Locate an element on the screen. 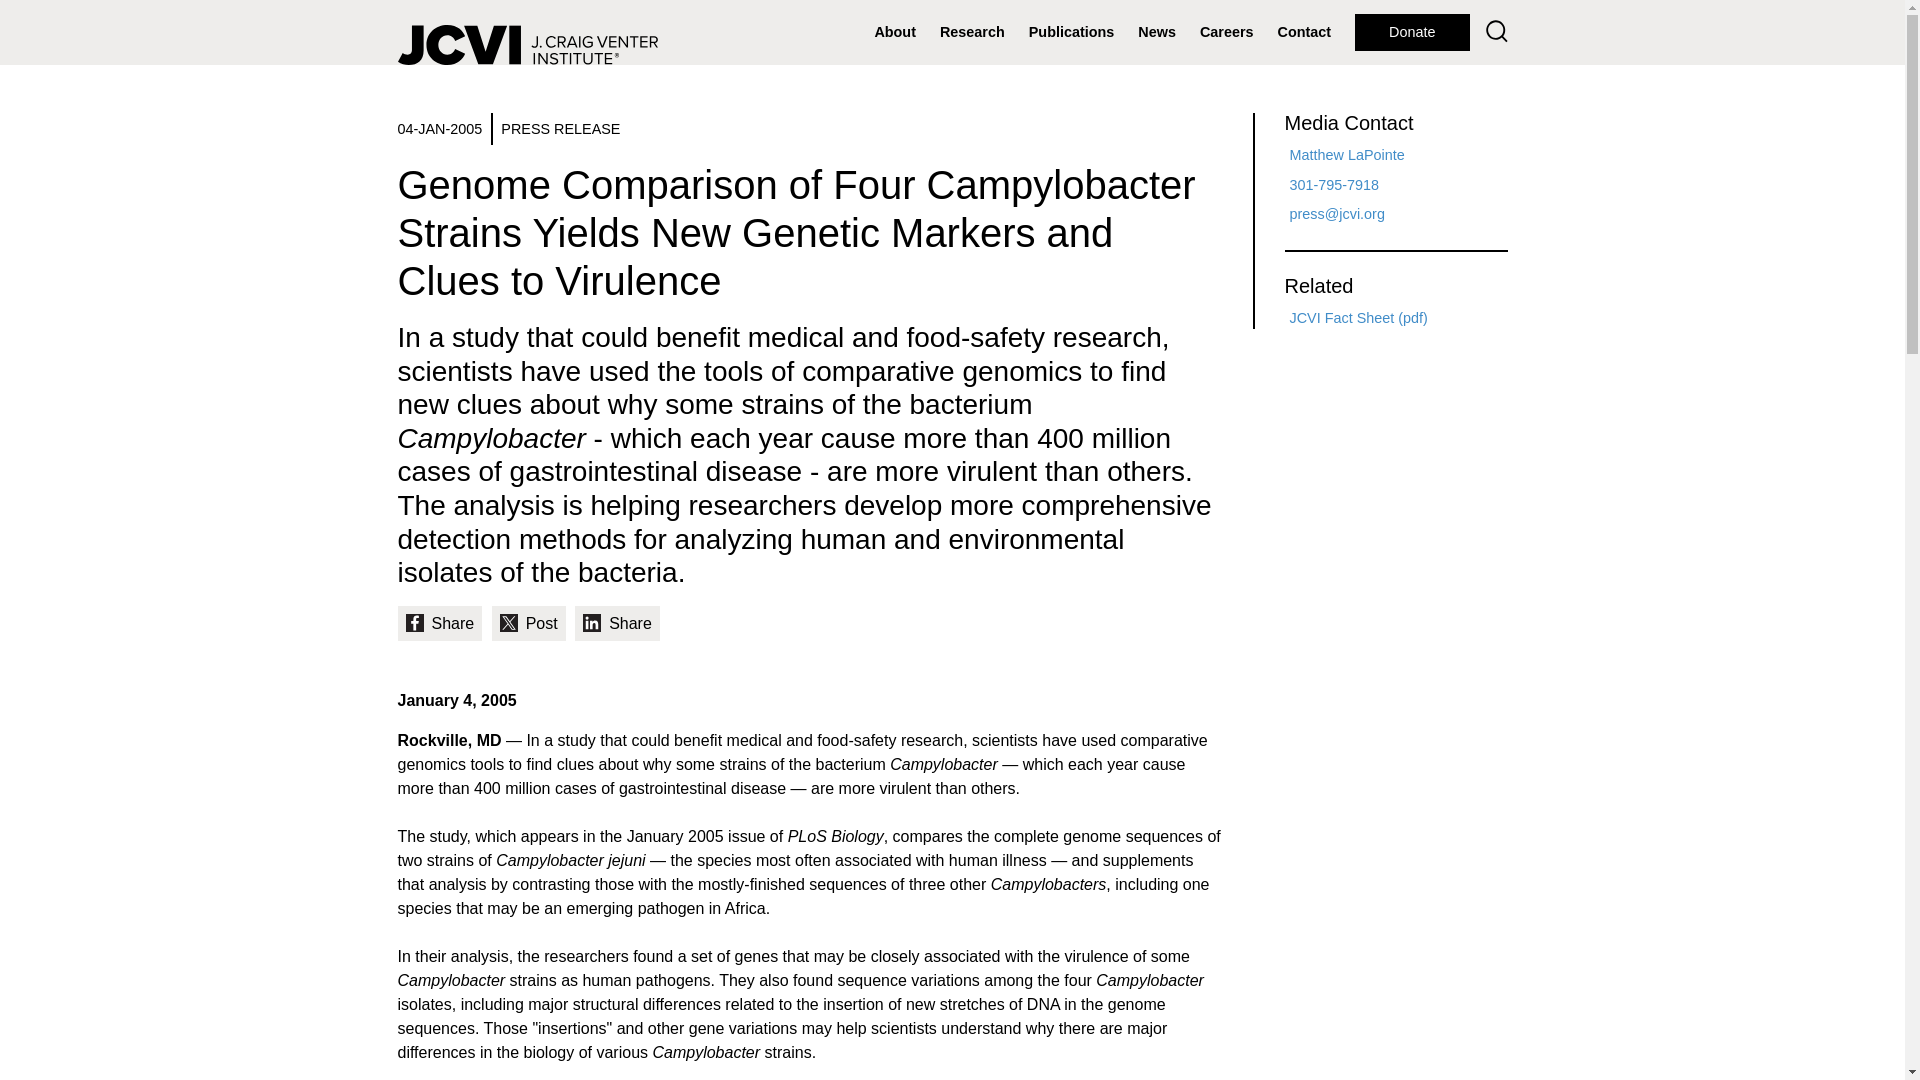 The image size is (1920, 1080). 301-795-7918 is located at coordinates (1335, 185).